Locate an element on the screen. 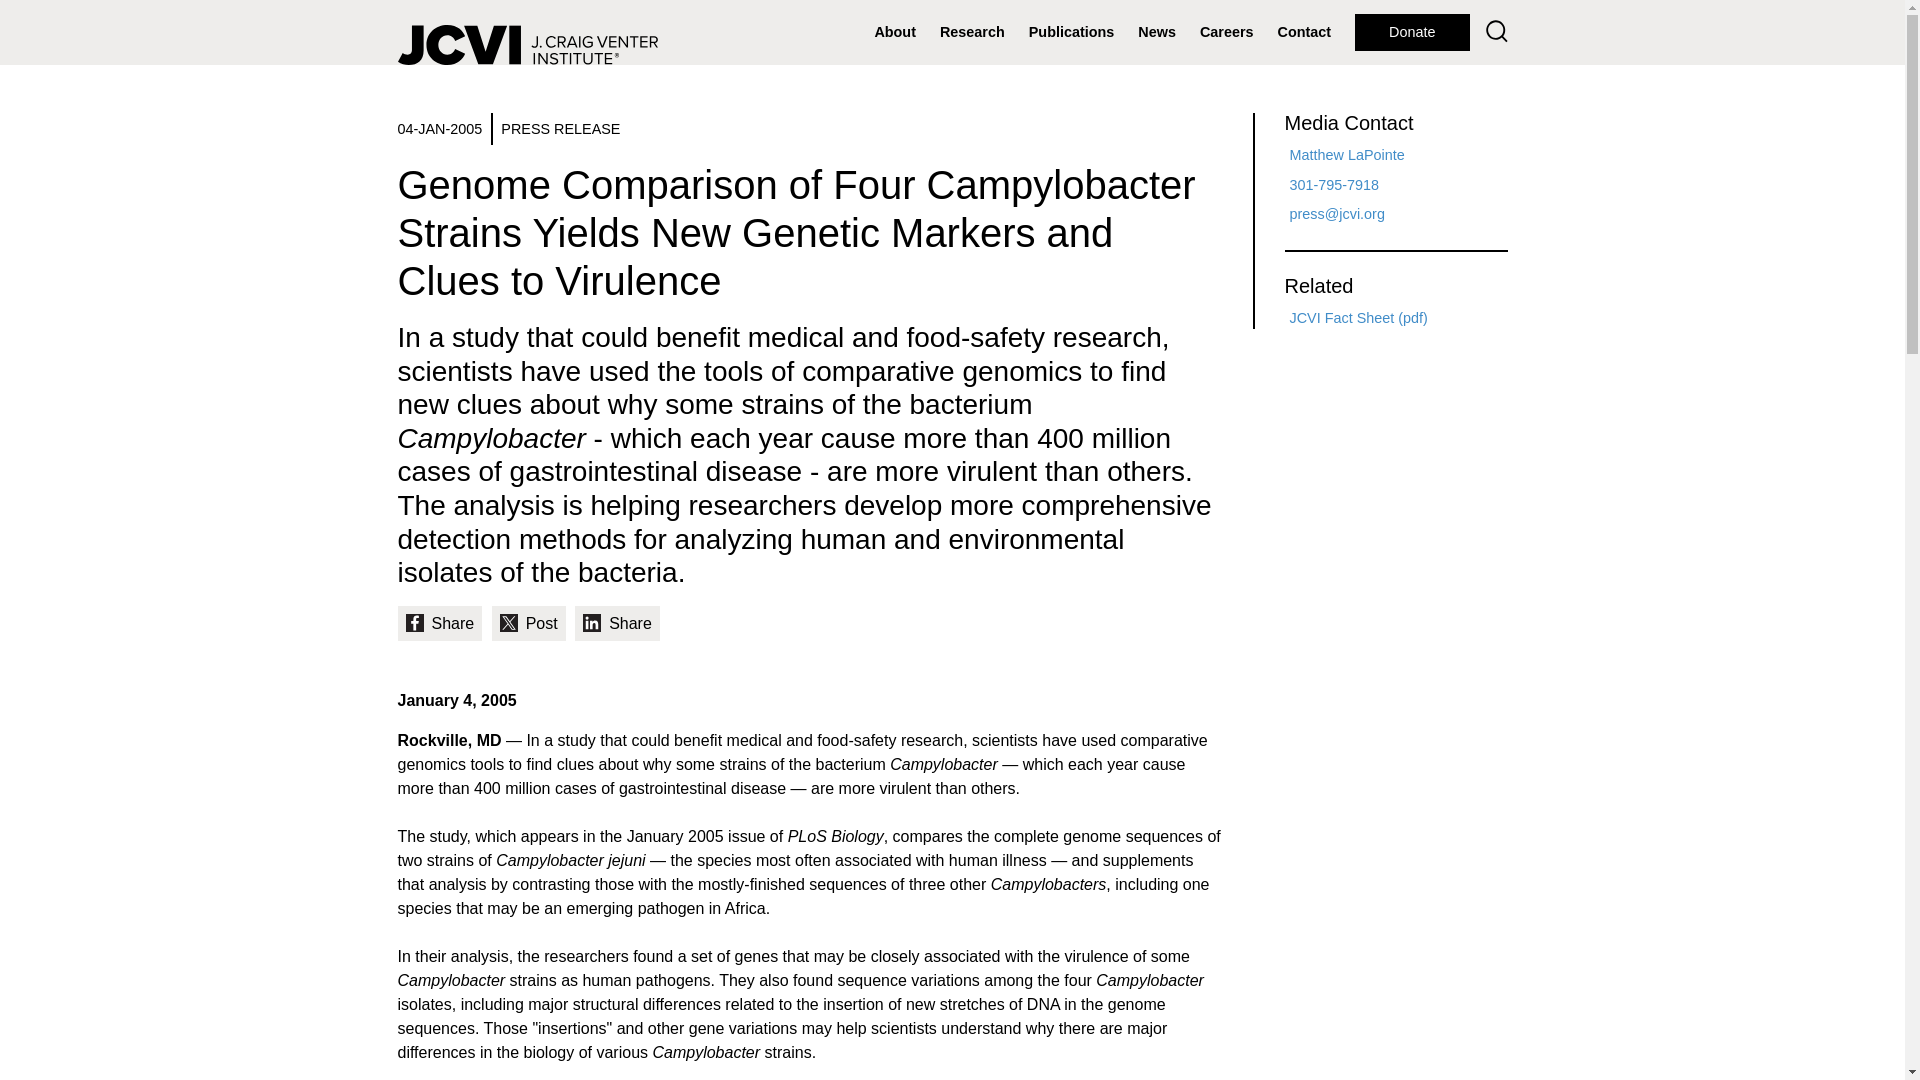 The image size is (1920, 1080). 301-795-7918 is located at coordinates (1335, 185).